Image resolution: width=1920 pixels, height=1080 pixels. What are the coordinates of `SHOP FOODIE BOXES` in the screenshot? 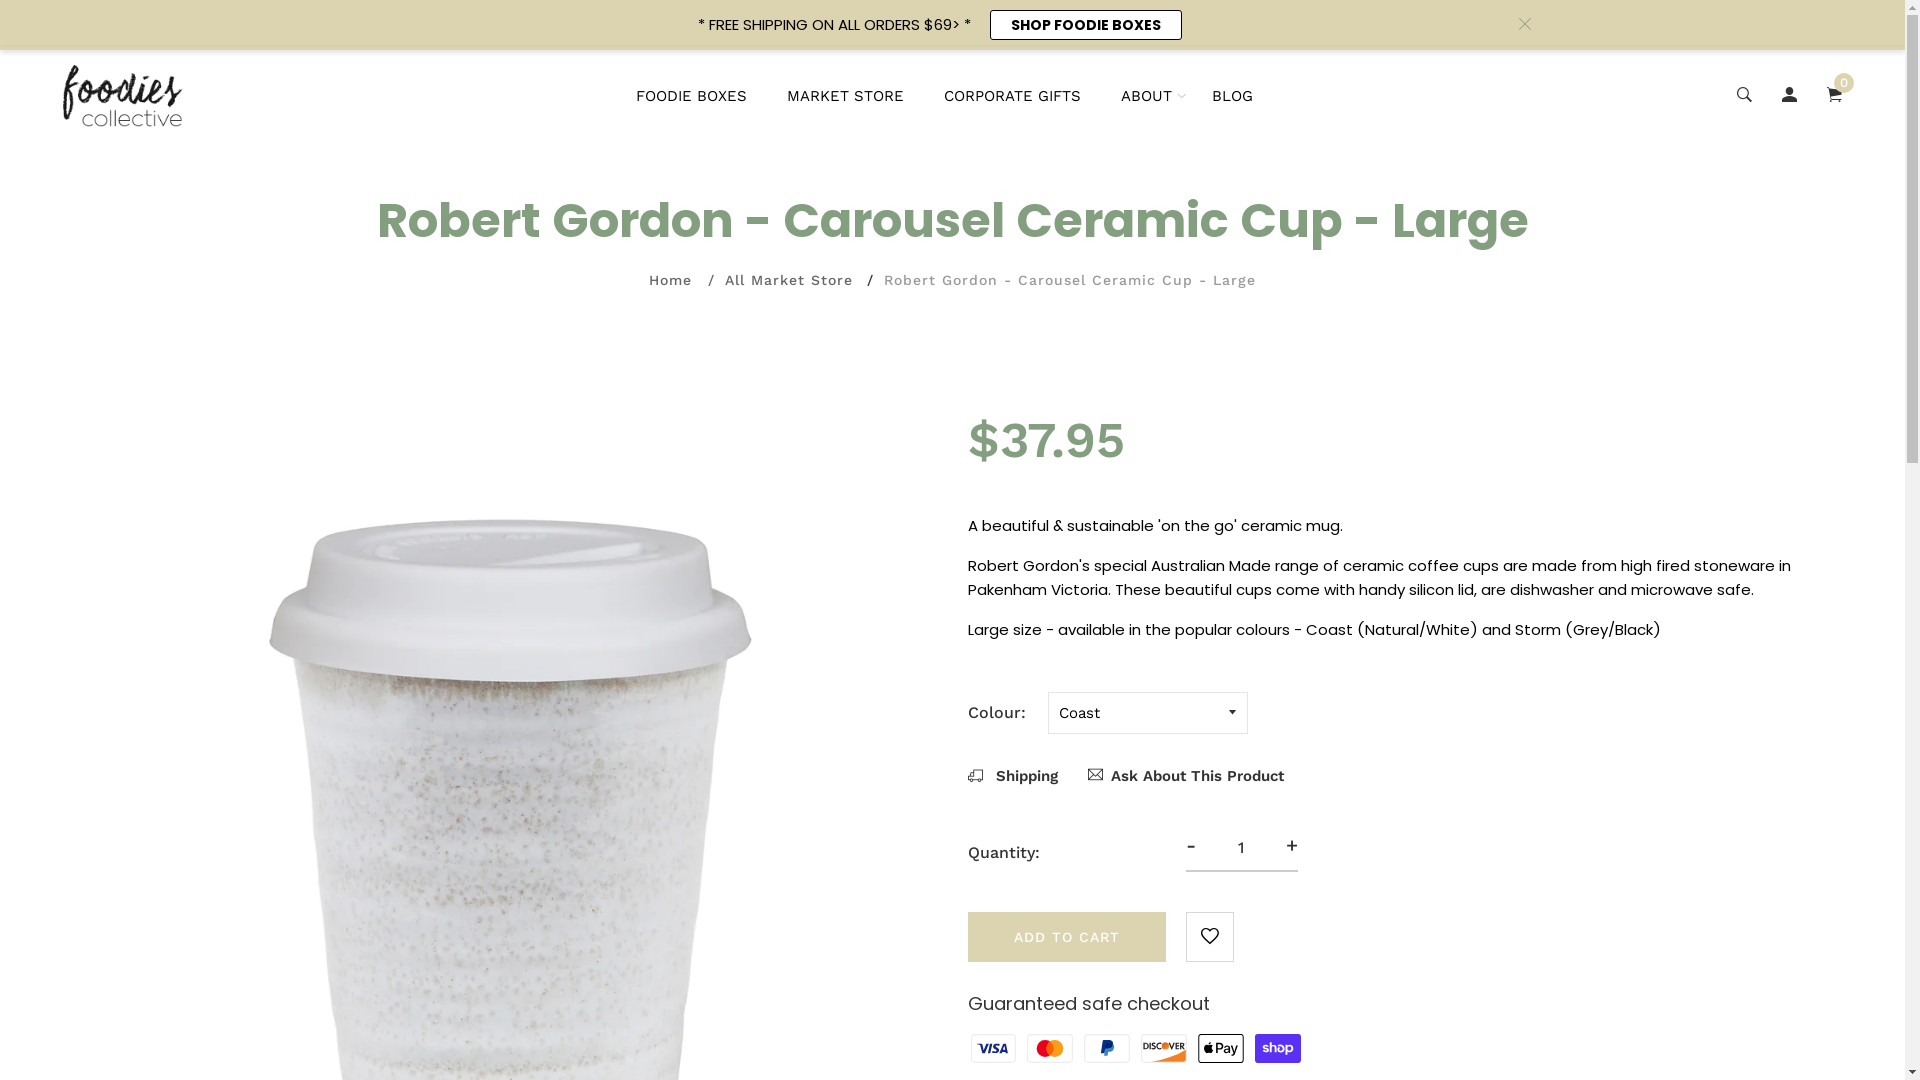 It's located at (1086, 25).